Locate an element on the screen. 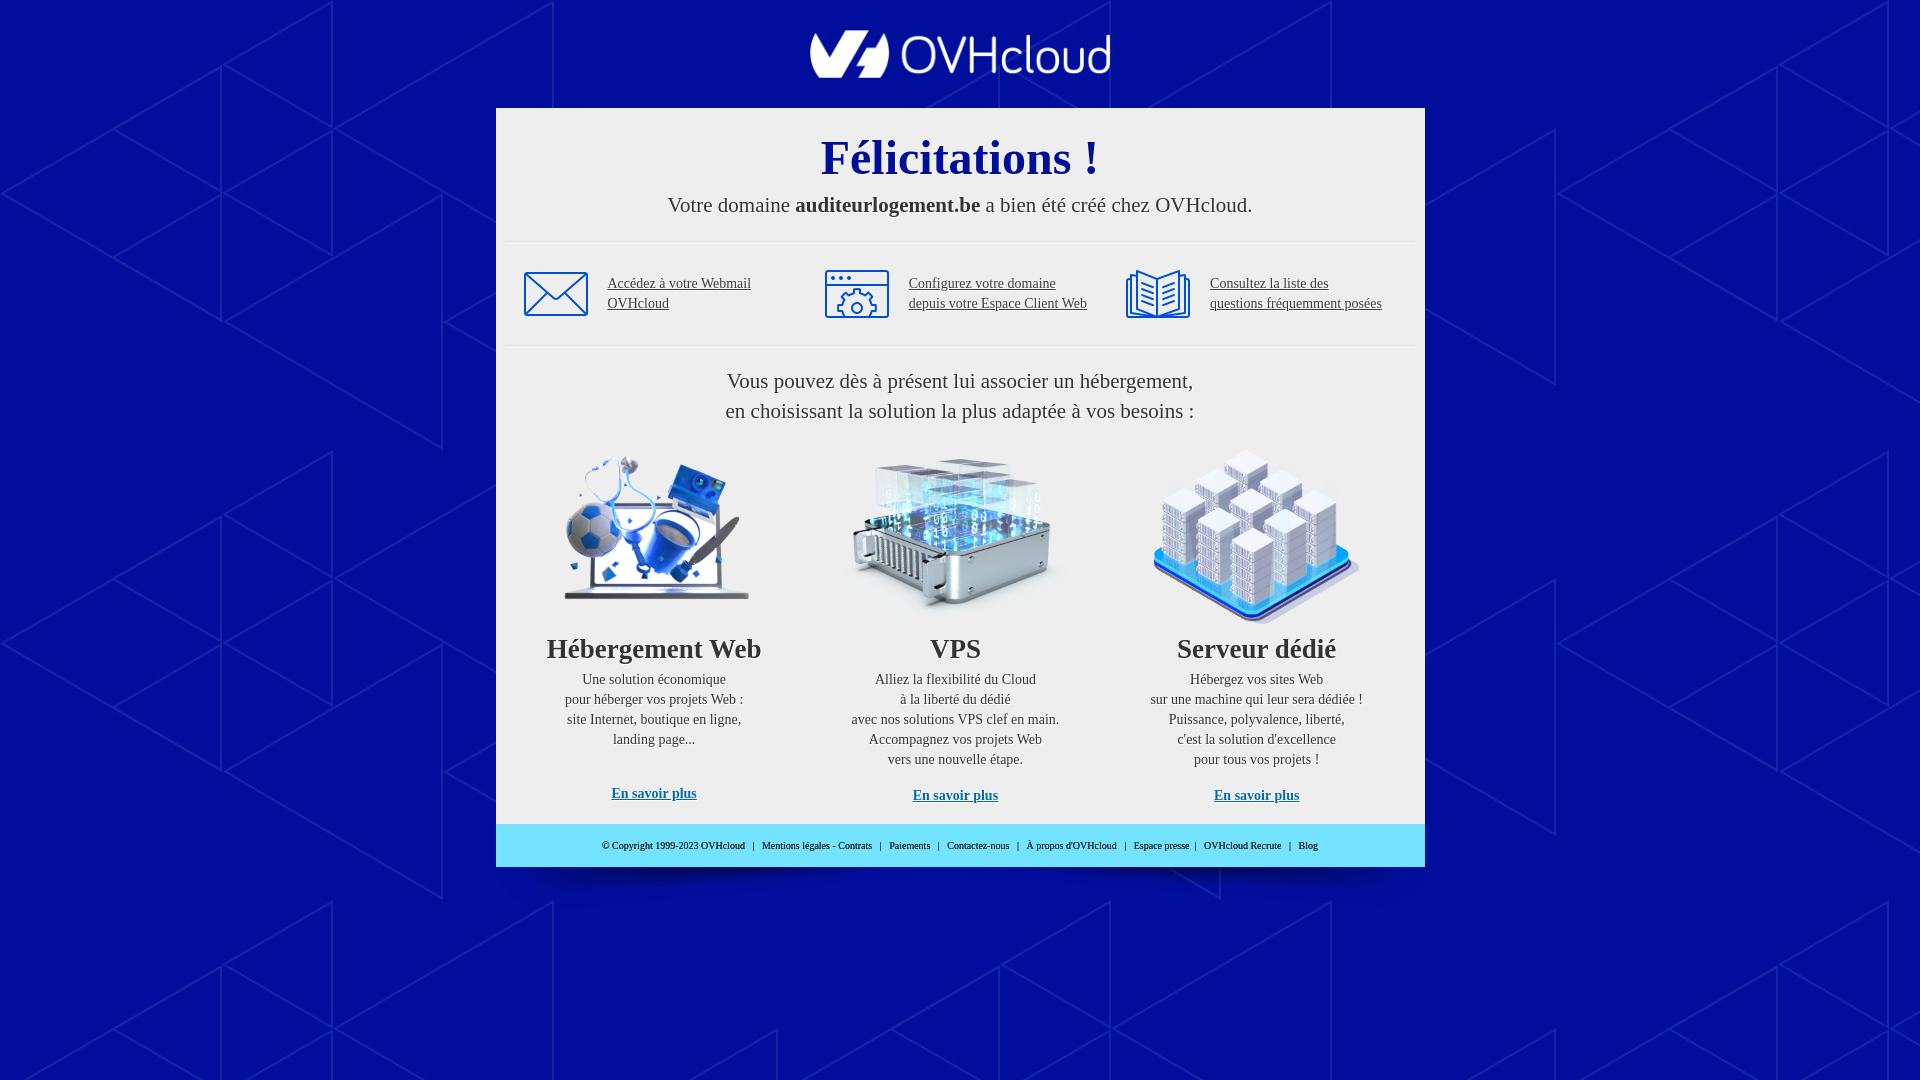 This screenshot has width=1920, height=1080. En savoir plus is located at coordinates (956, 796).